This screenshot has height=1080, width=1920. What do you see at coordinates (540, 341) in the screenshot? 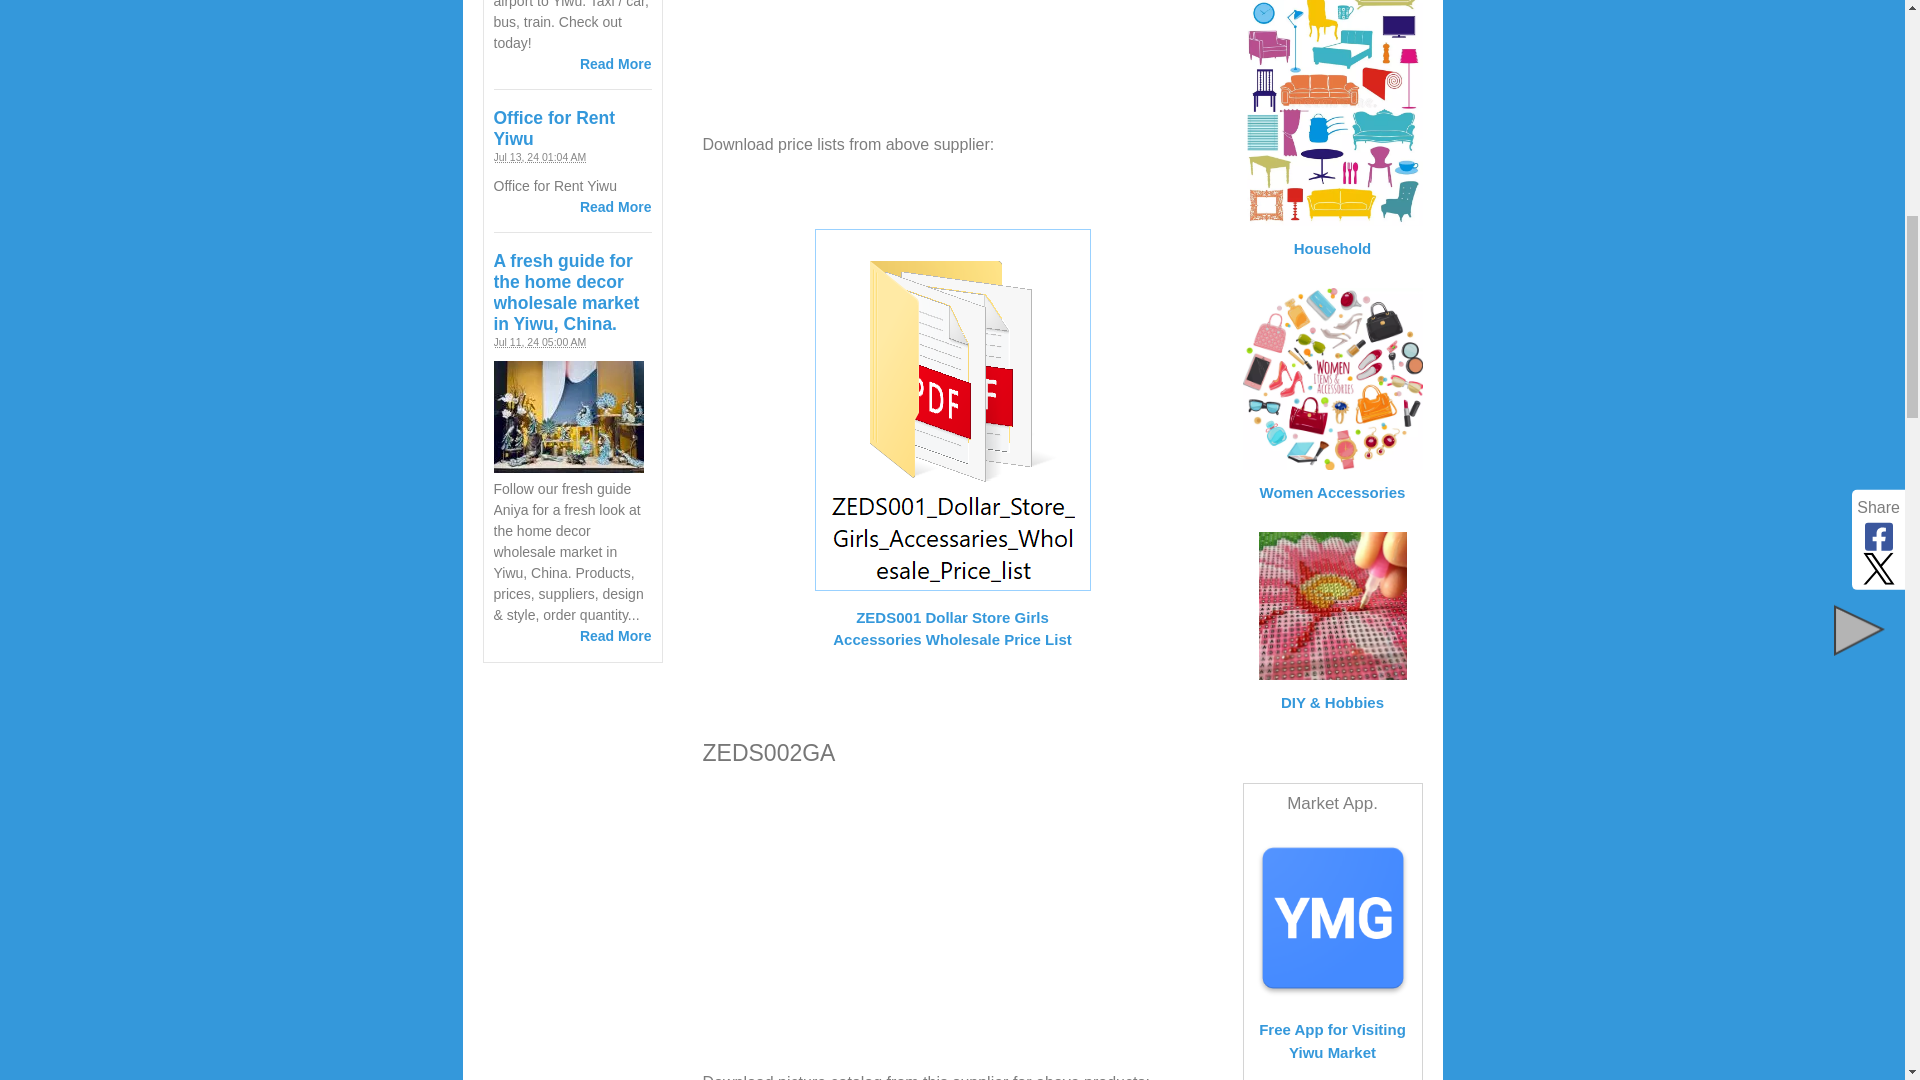
I see `2024-07-11T05:00:52-0400` at bounding box center [540, 341].